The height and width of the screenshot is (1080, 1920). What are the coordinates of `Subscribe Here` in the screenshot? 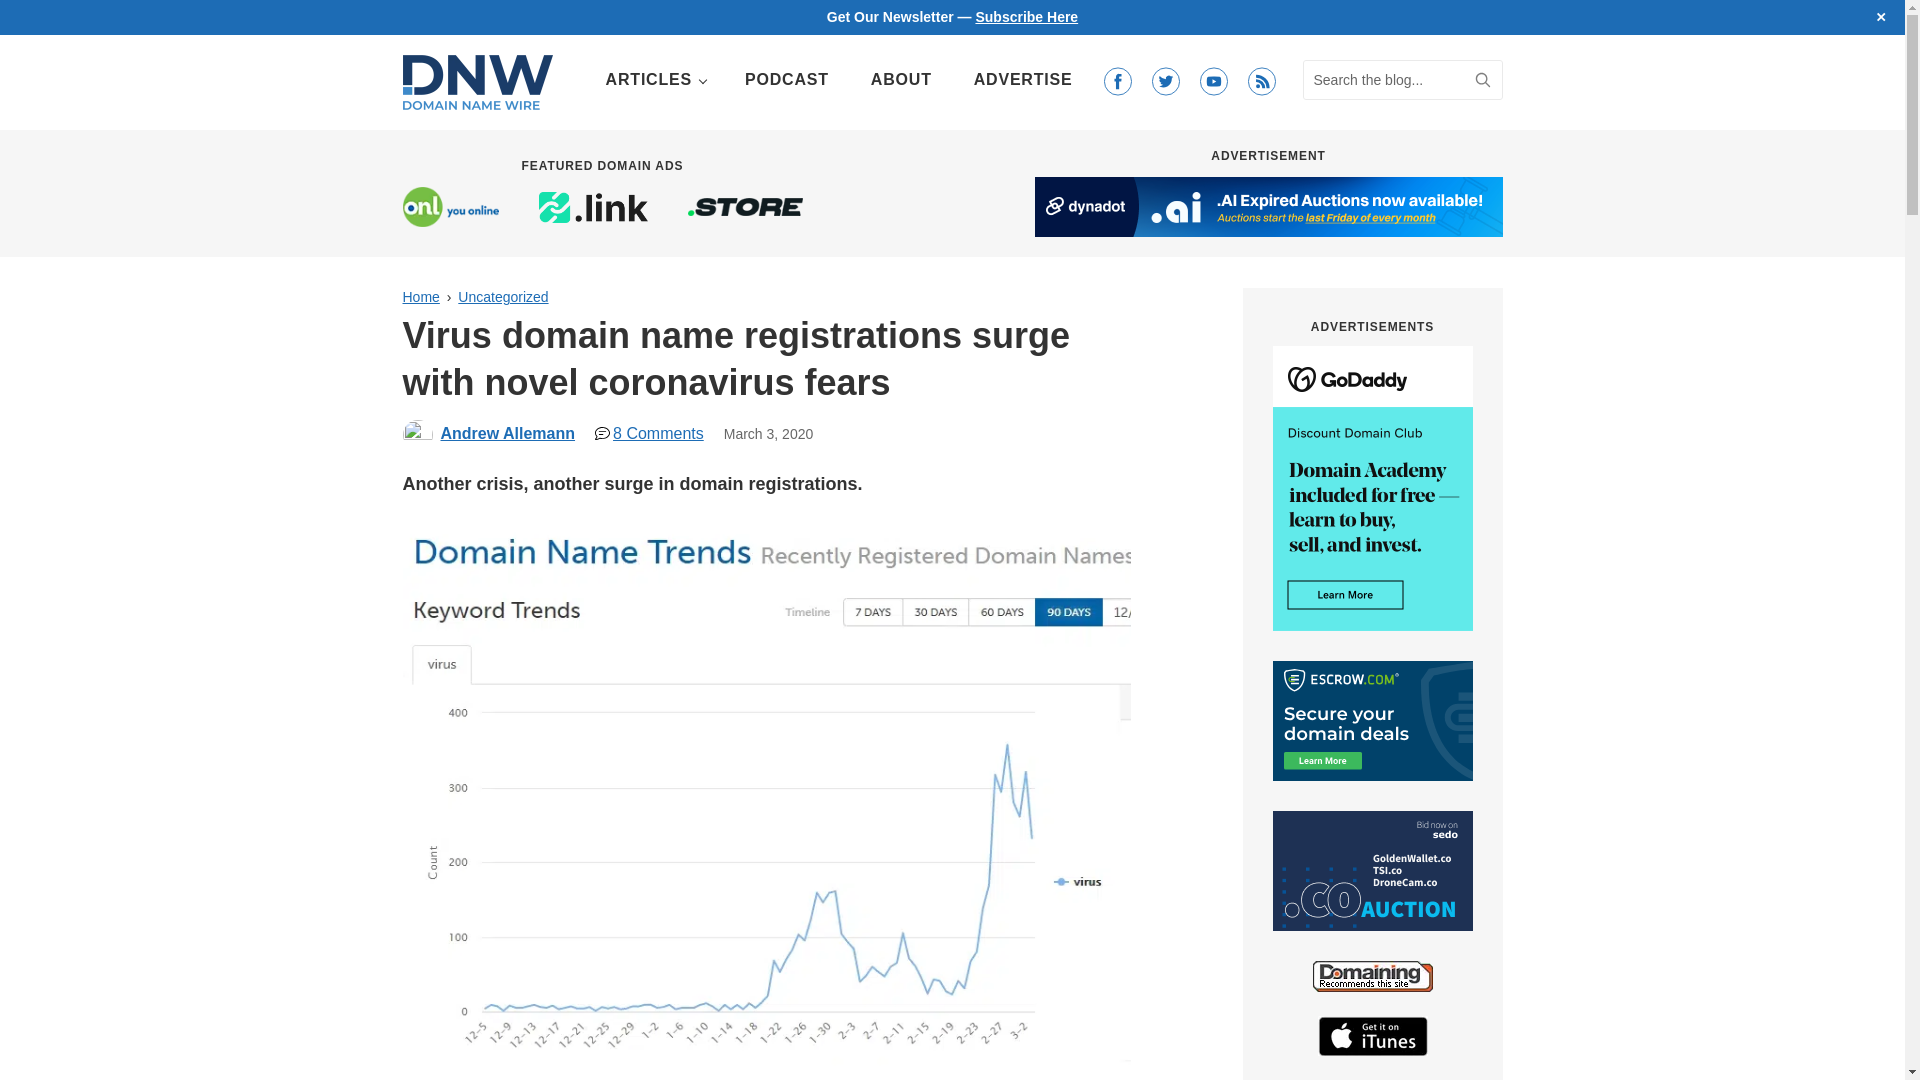 It's located at (1026, 16).